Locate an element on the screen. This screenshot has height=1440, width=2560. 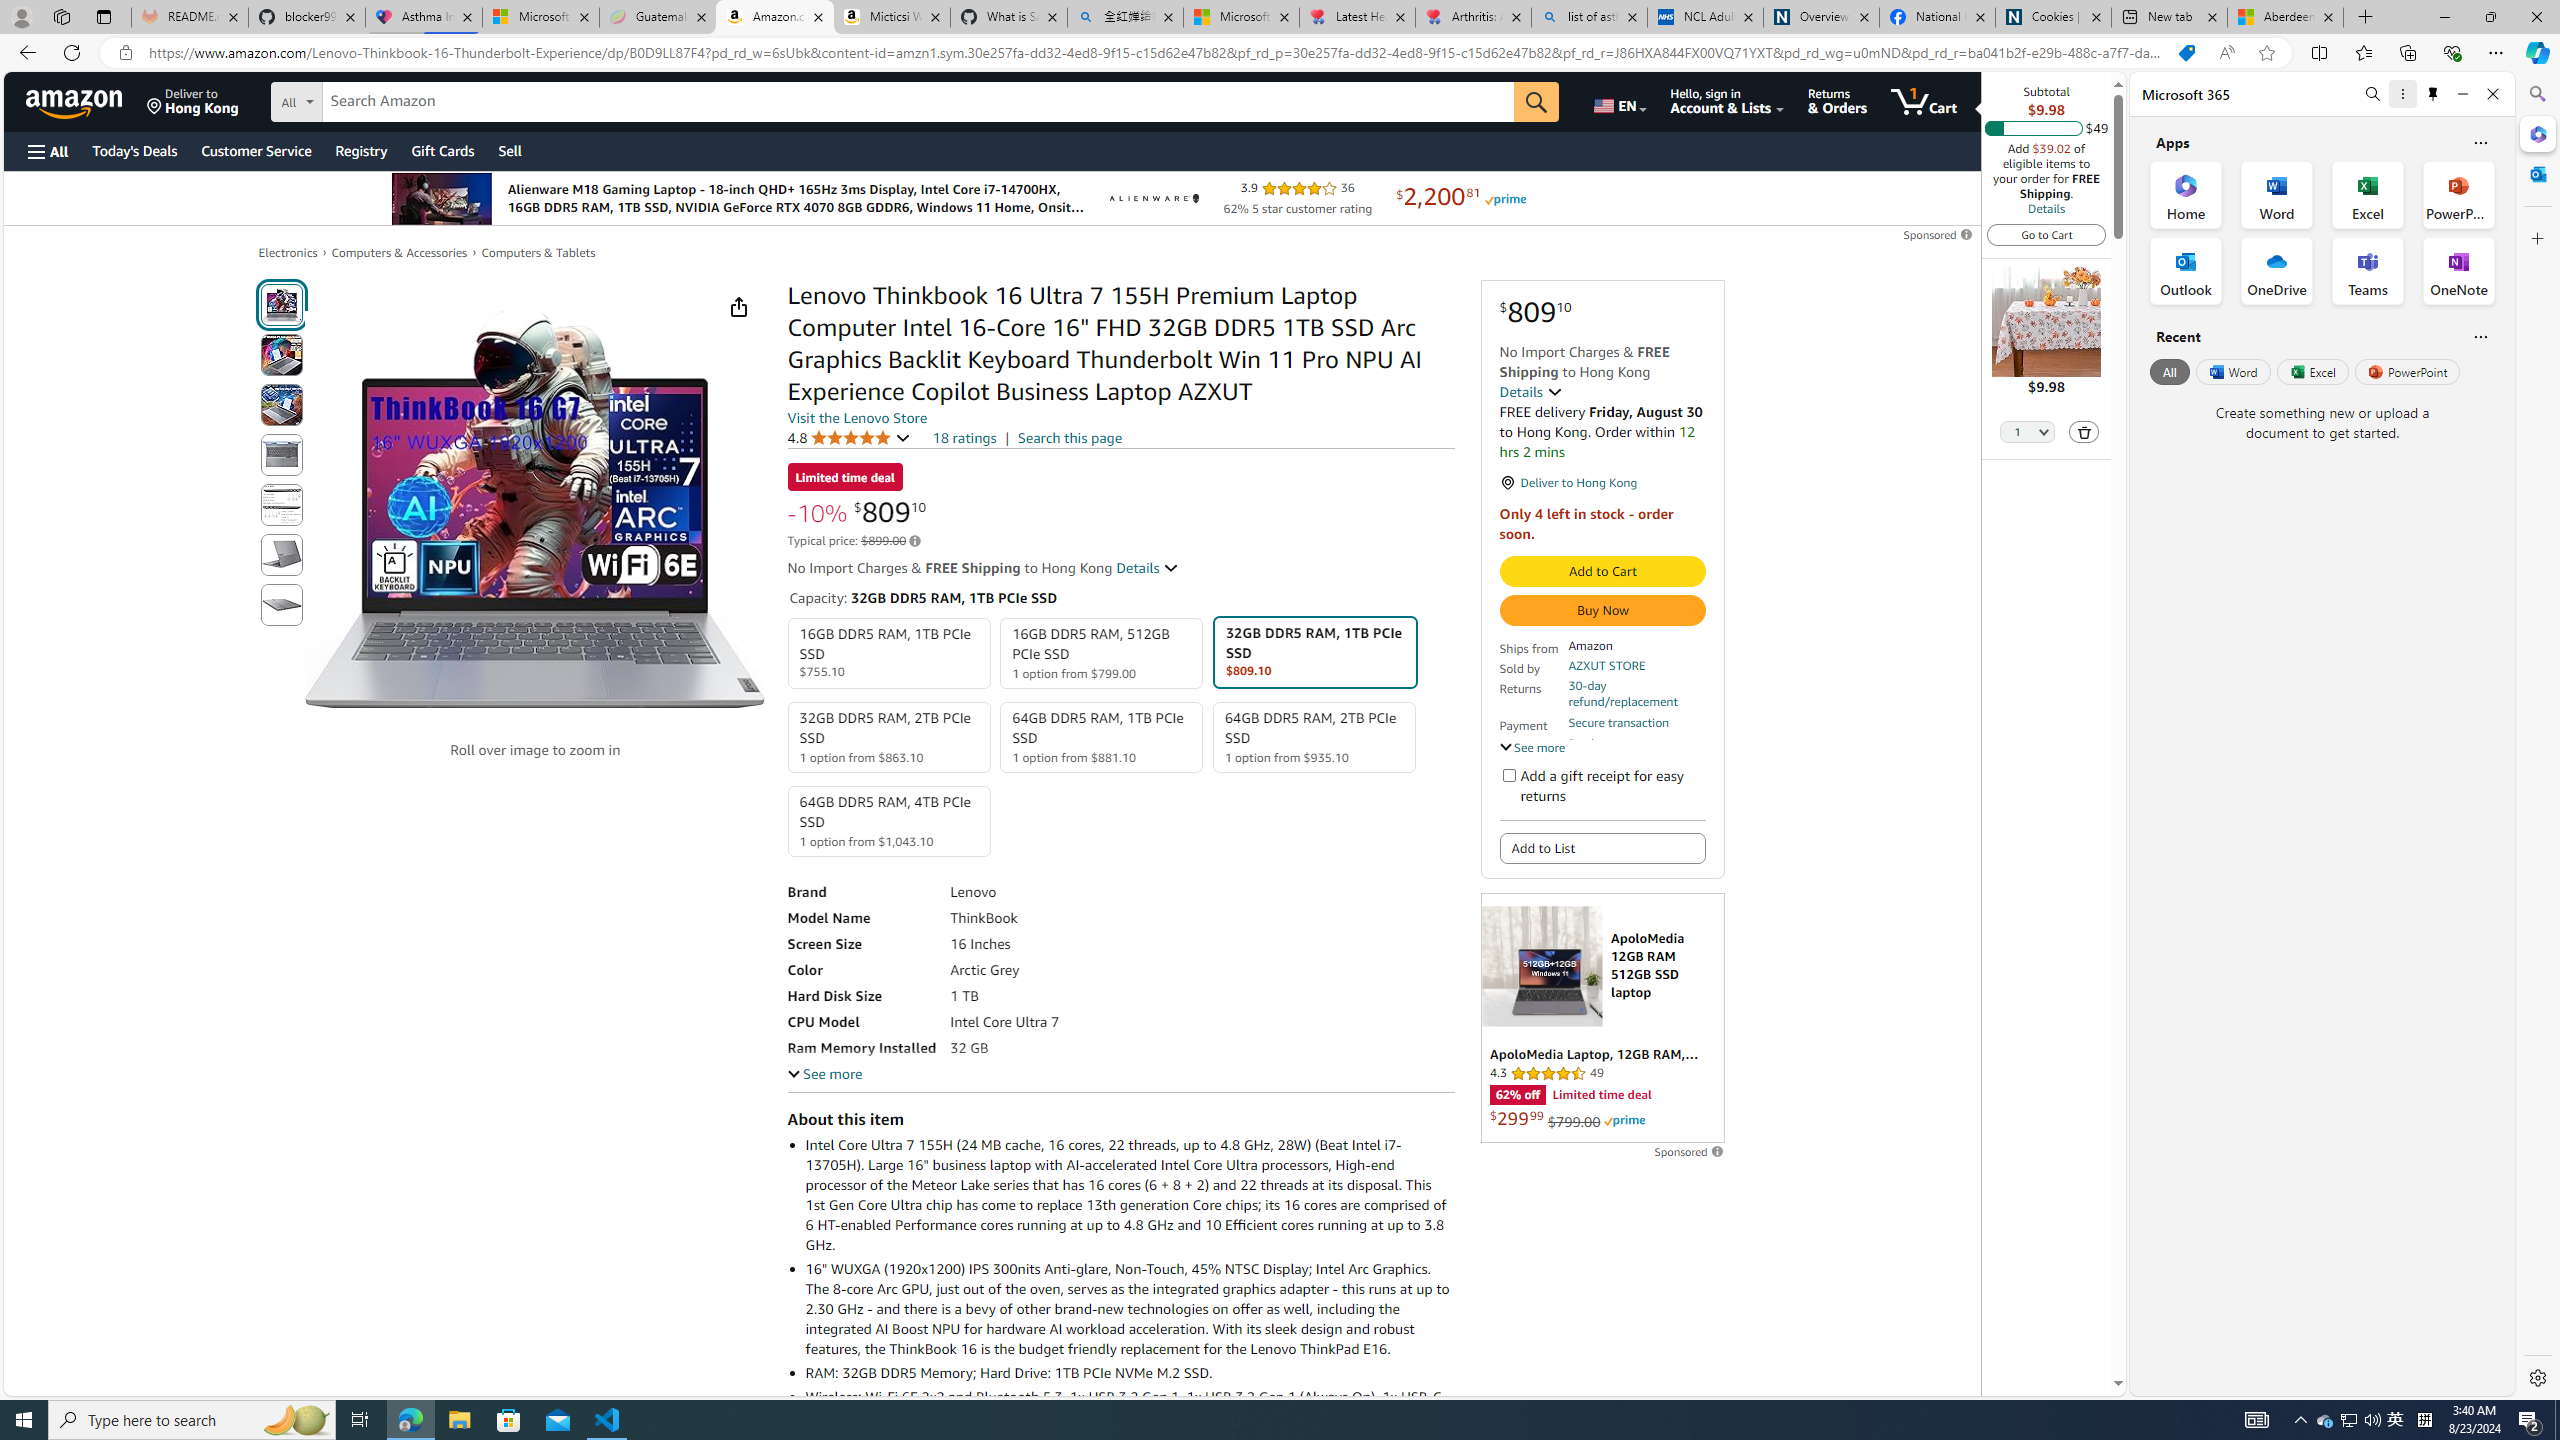
Electronics is located at coordinates (288, 252).